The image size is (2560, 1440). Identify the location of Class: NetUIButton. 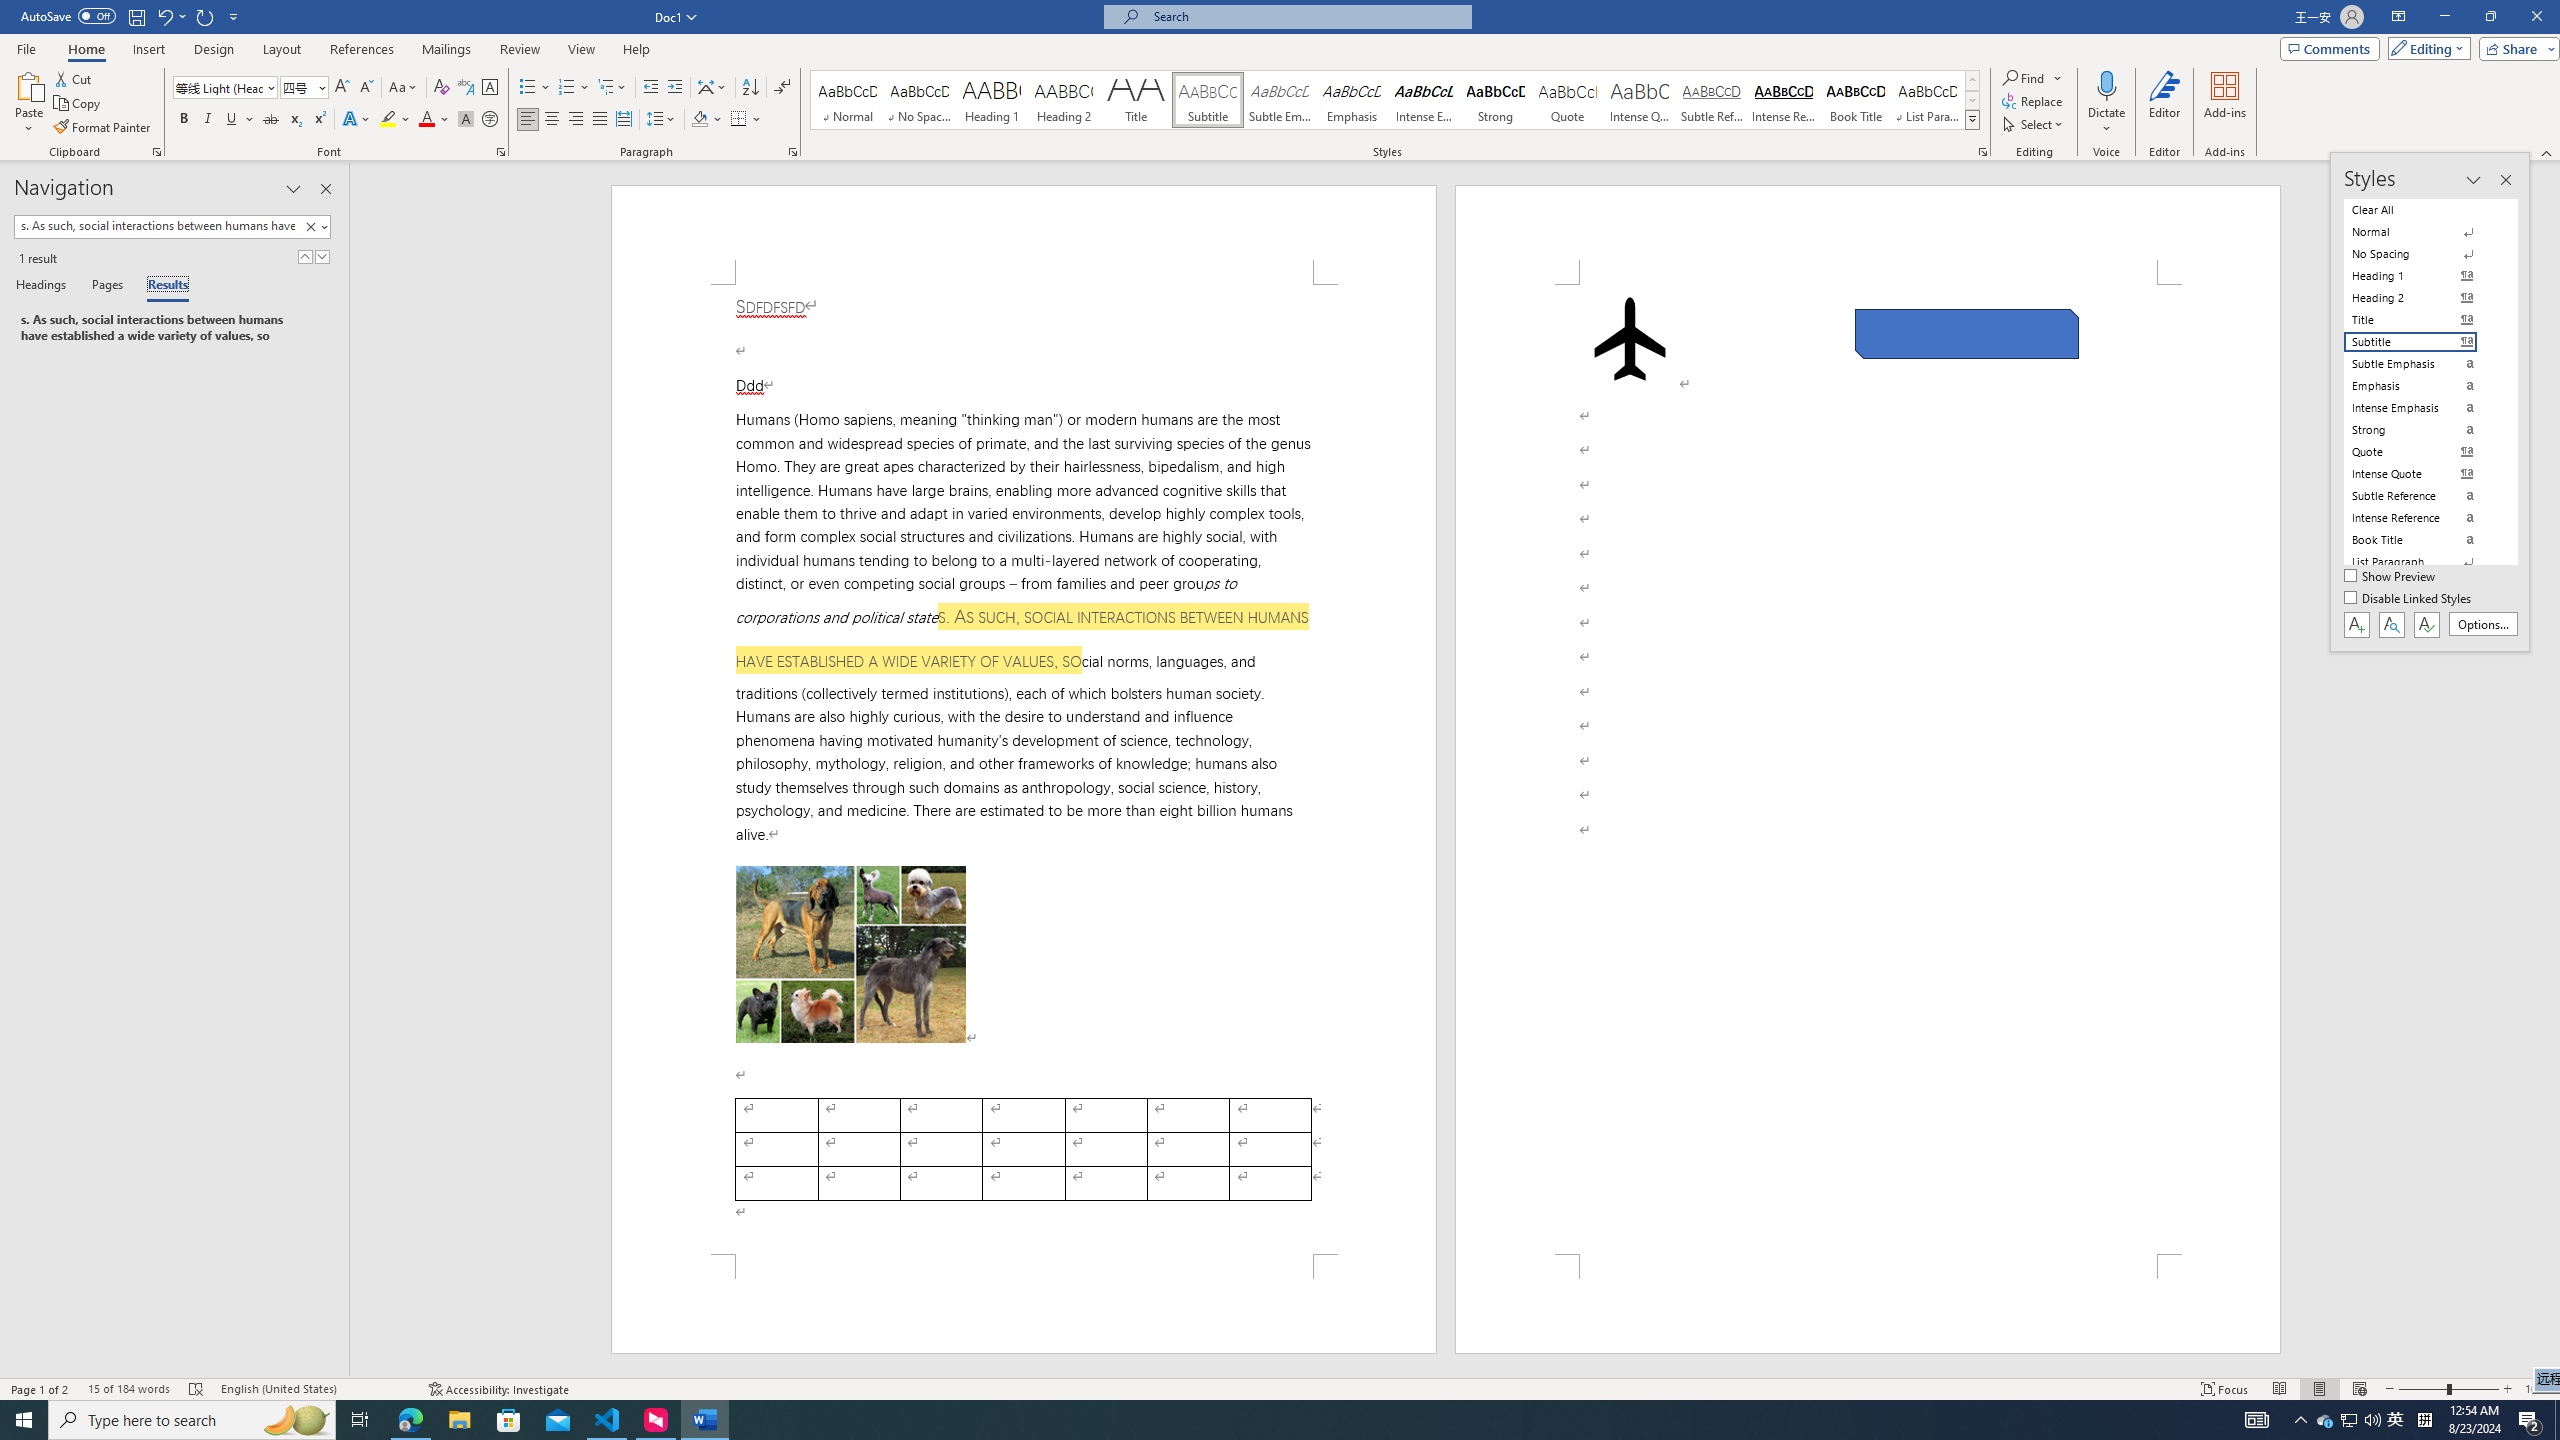
(2426, 624).